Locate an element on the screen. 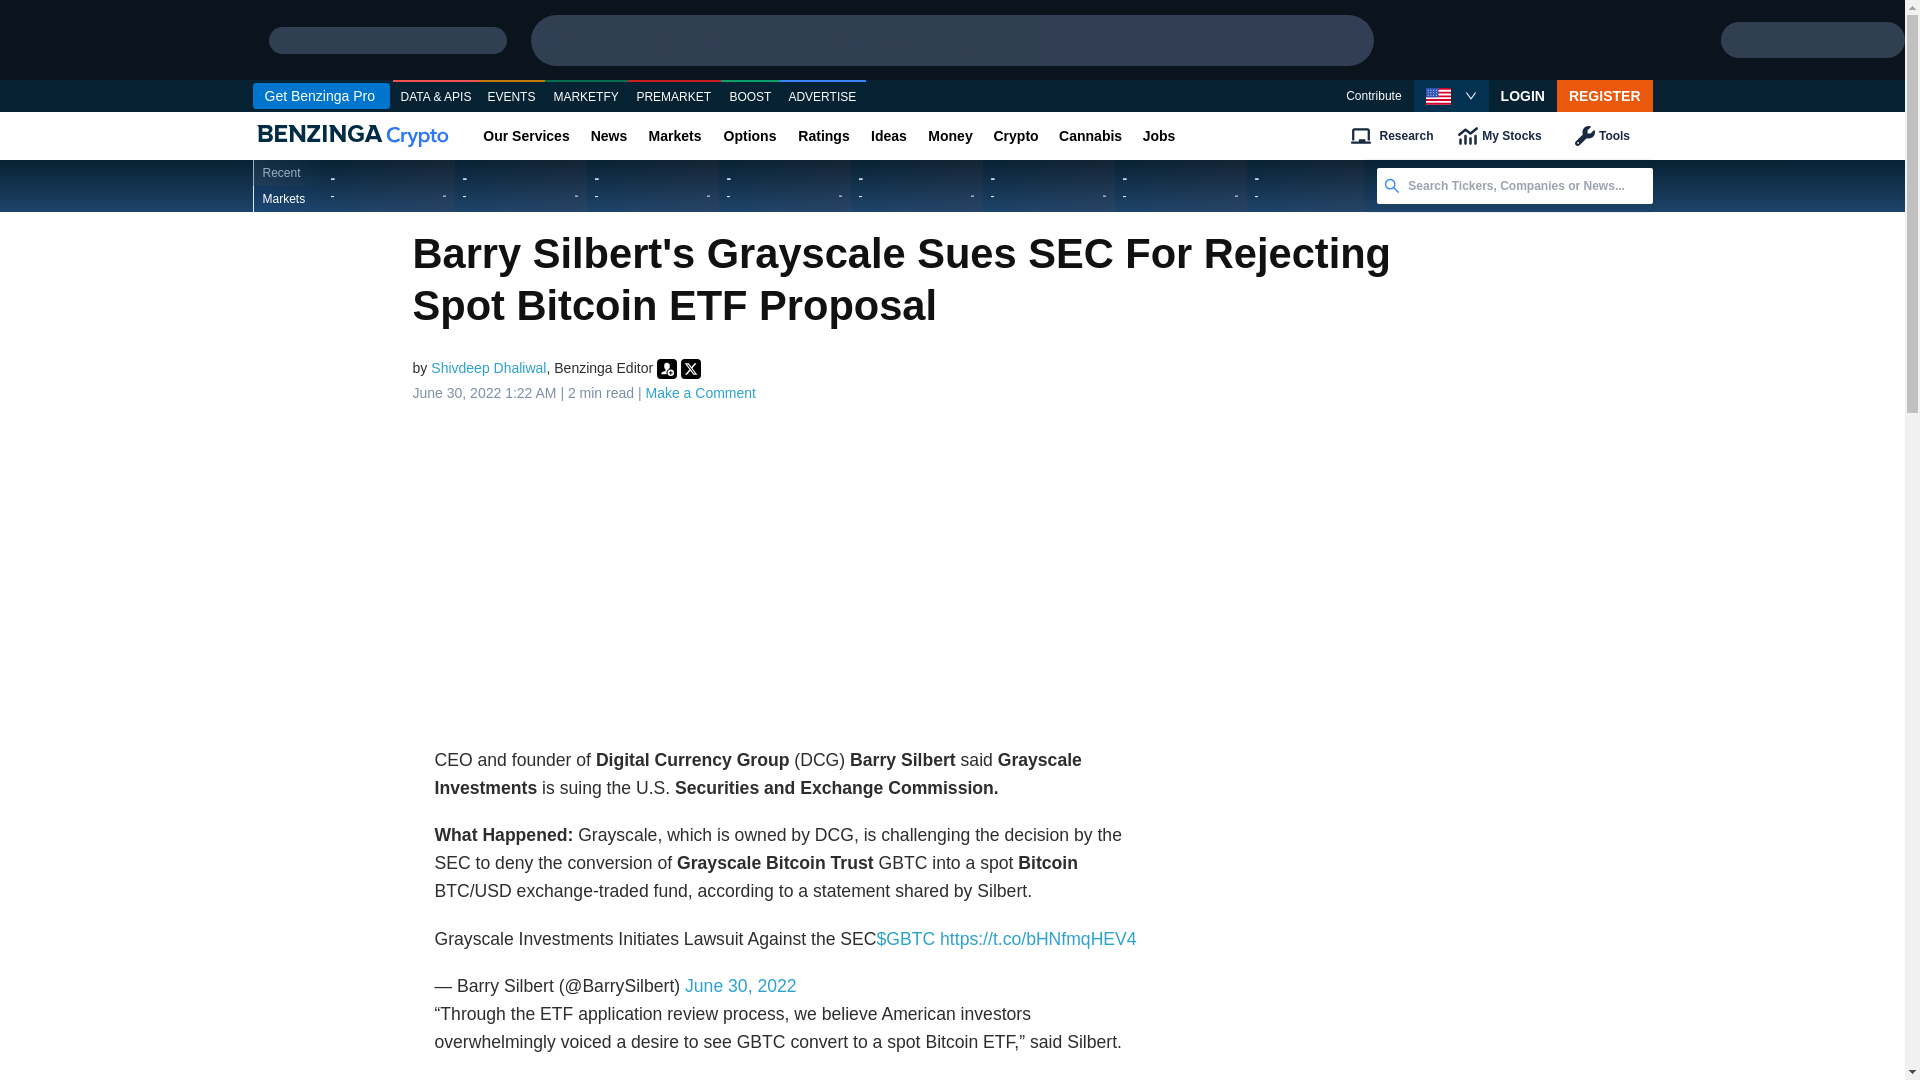 Image resolution: width=1920 pixels, height=1080 pixels. MARKETFY is located at coordinates (586, 97).